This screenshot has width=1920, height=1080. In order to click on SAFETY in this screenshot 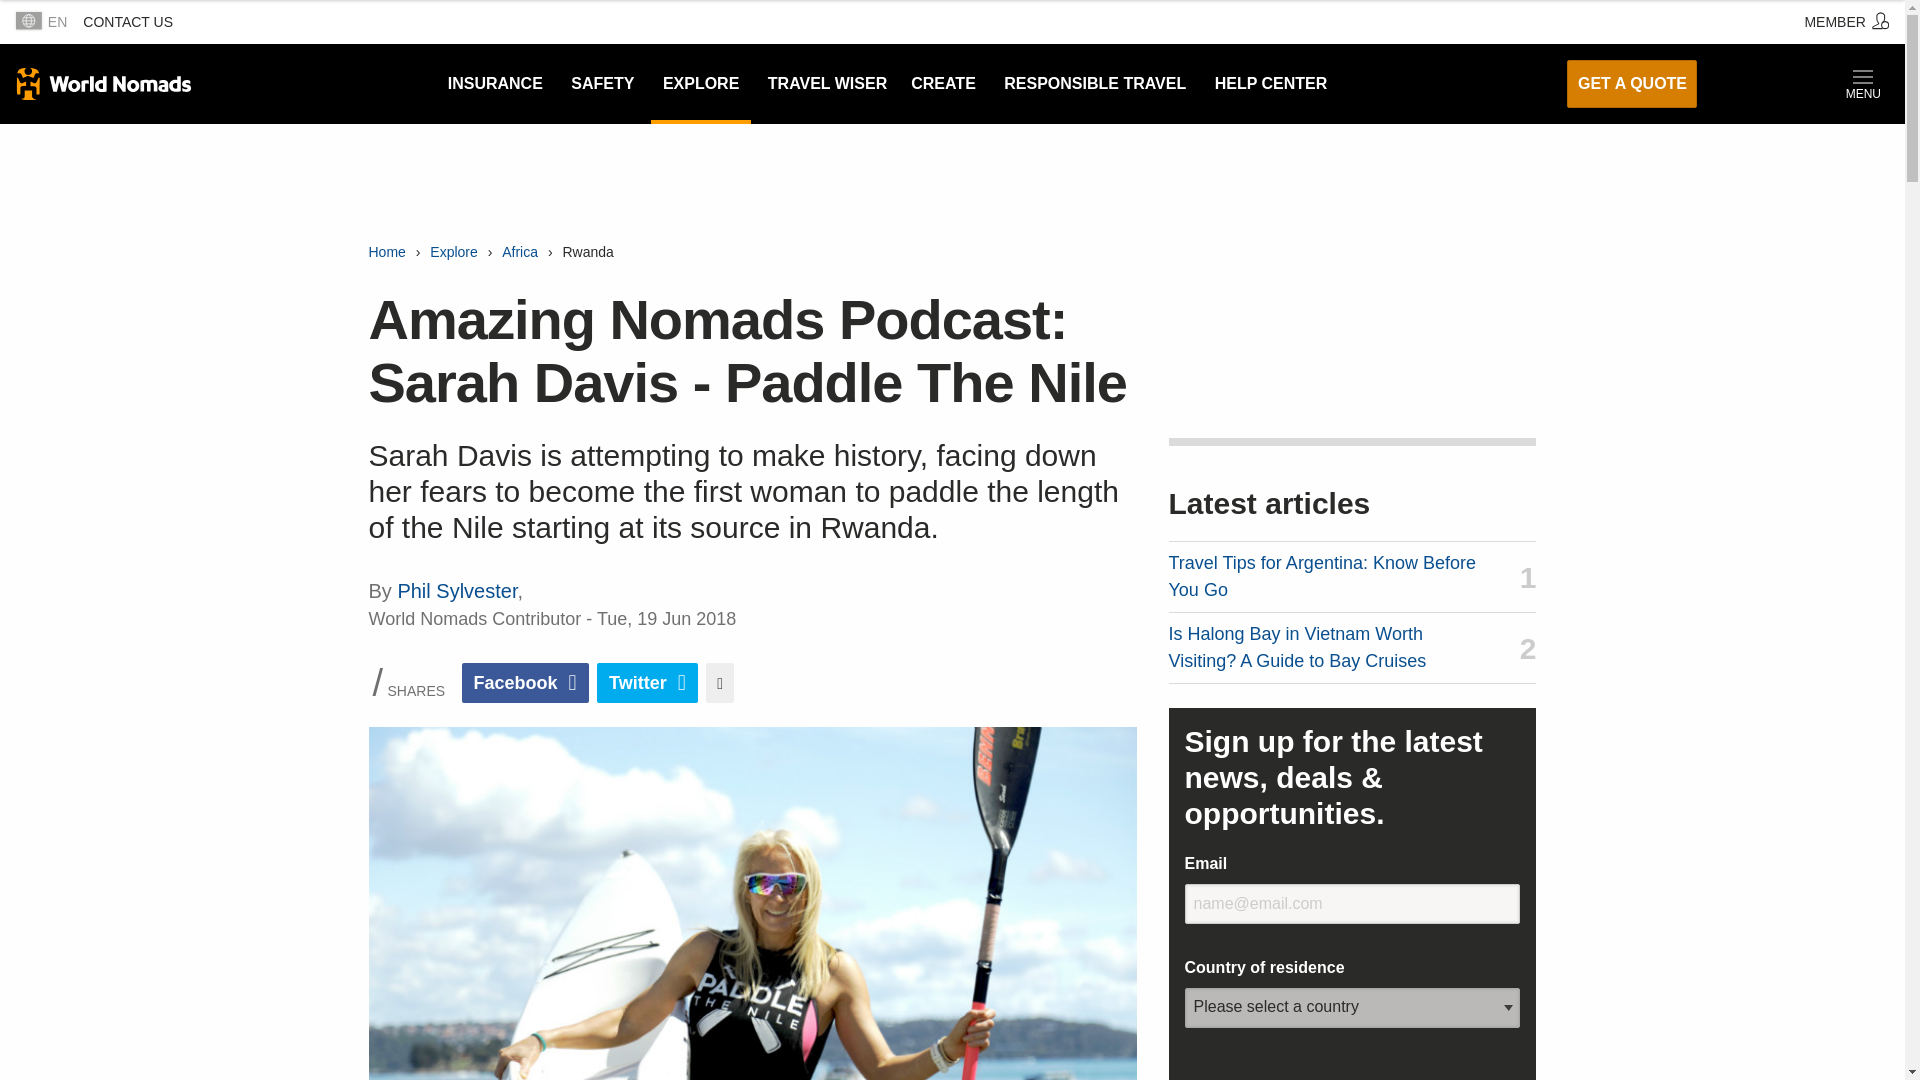, I will do `click(602, 84)`.